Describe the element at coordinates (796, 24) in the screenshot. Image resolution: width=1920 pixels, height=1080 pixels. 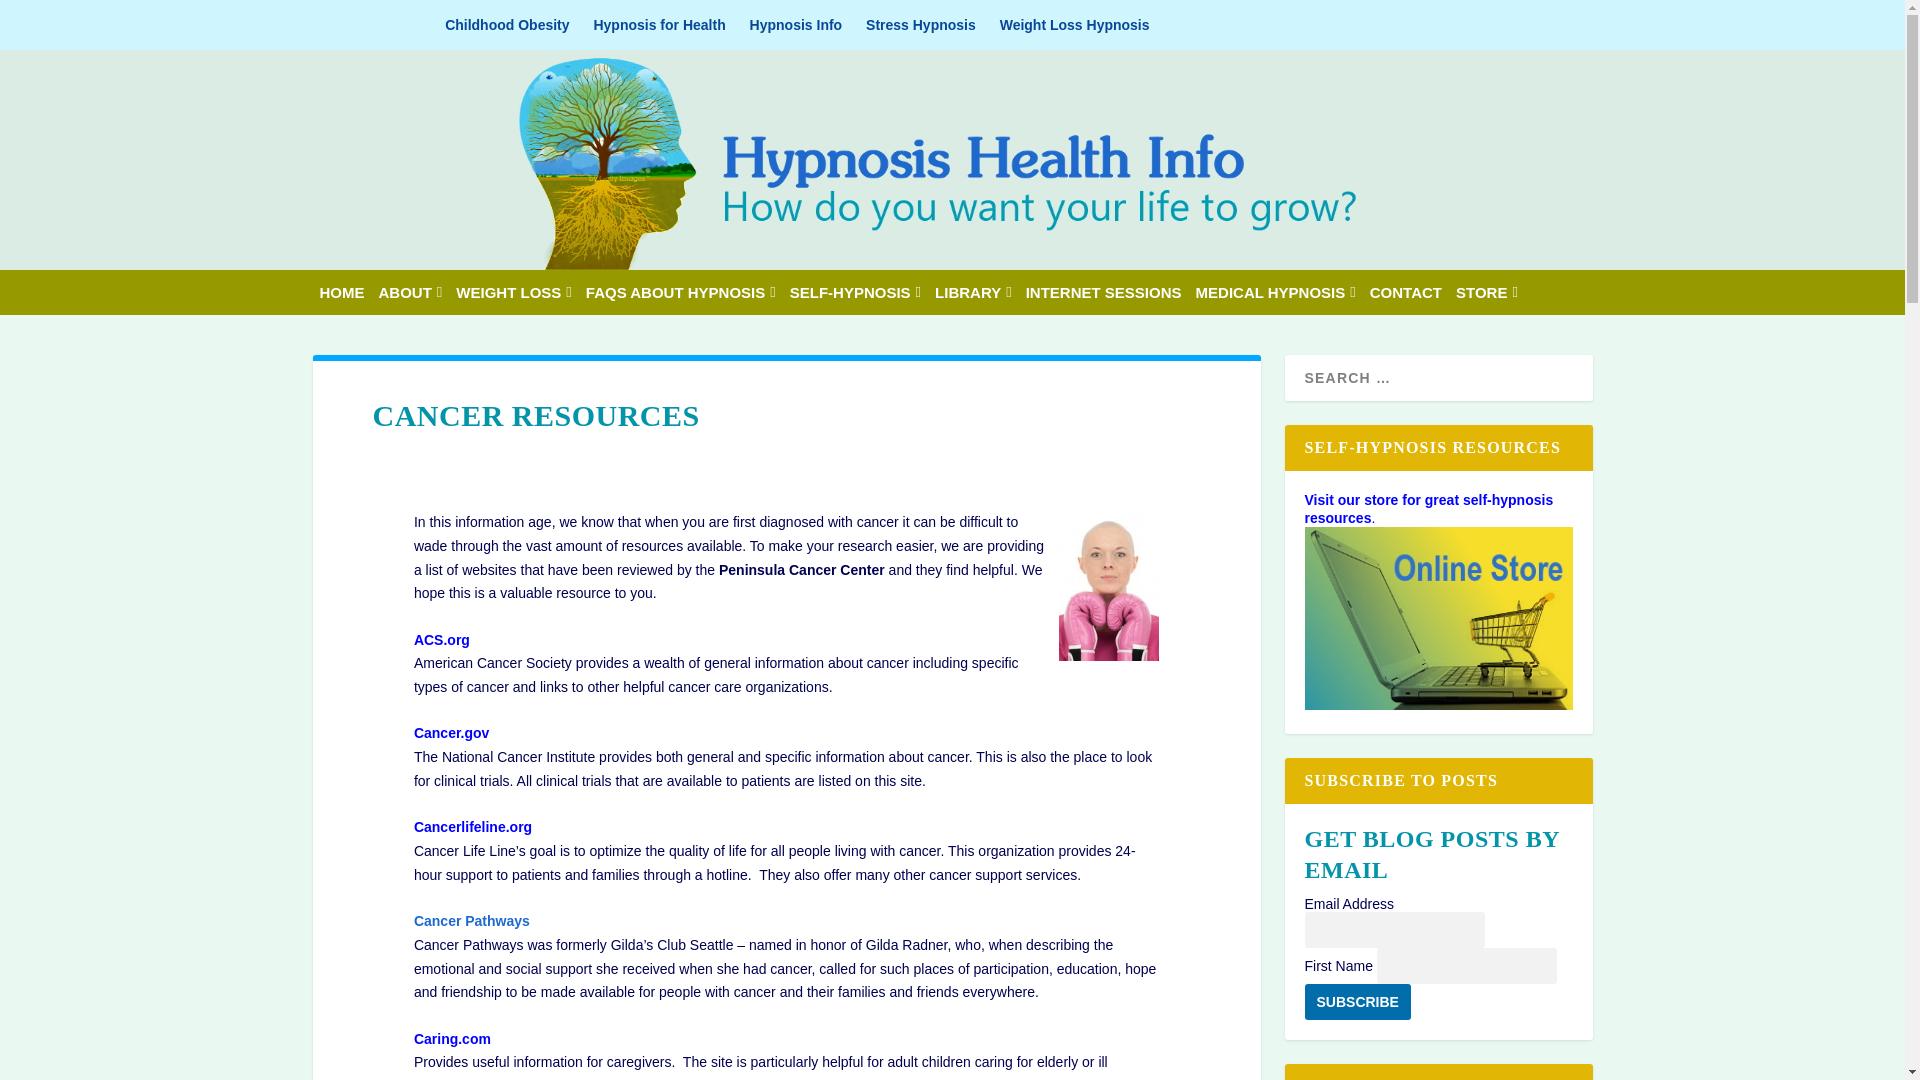
I see `Hypnosis Info` at that location.